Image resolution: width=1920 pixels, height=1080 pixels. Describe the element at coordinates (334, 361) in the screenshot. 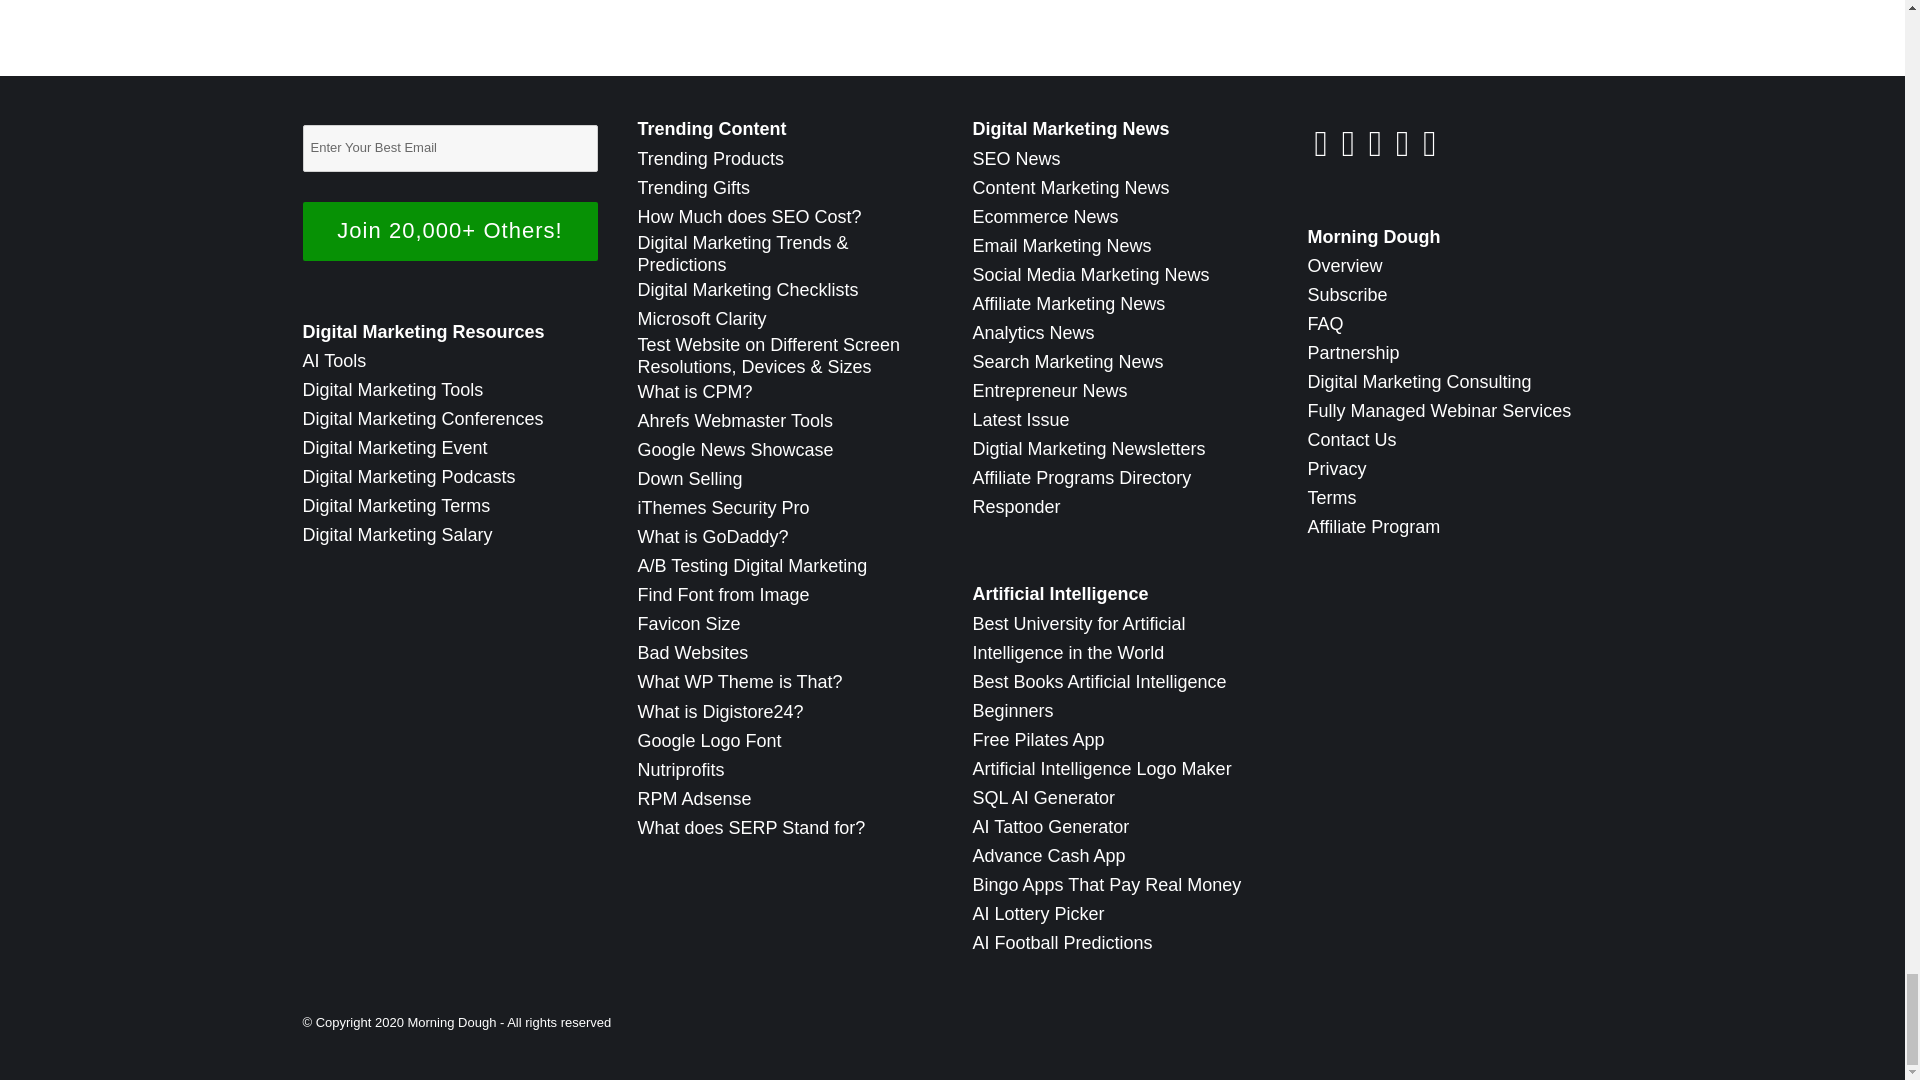

I see `AI Tools` at that location.